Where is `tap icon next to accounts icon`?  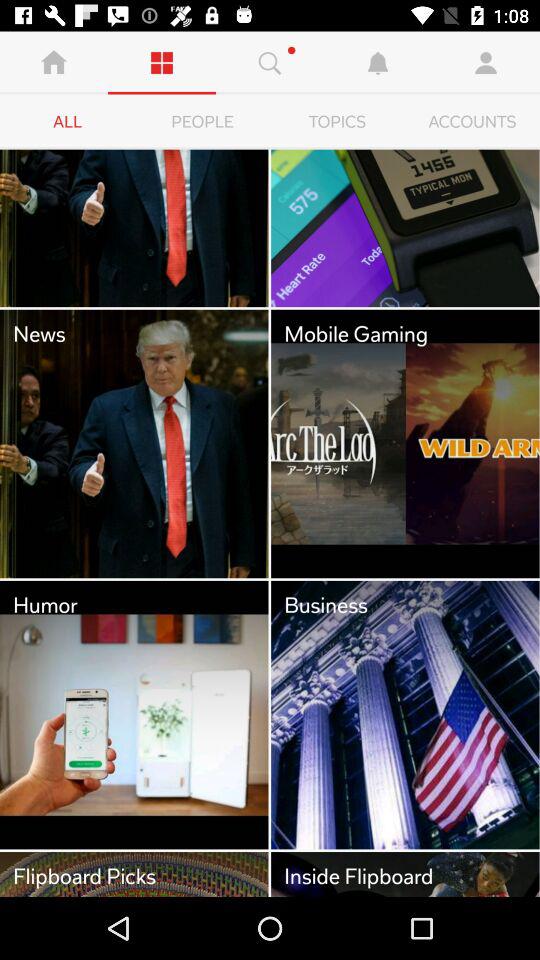
tap icon next to accounts icon is located at coordinates (338, 122).